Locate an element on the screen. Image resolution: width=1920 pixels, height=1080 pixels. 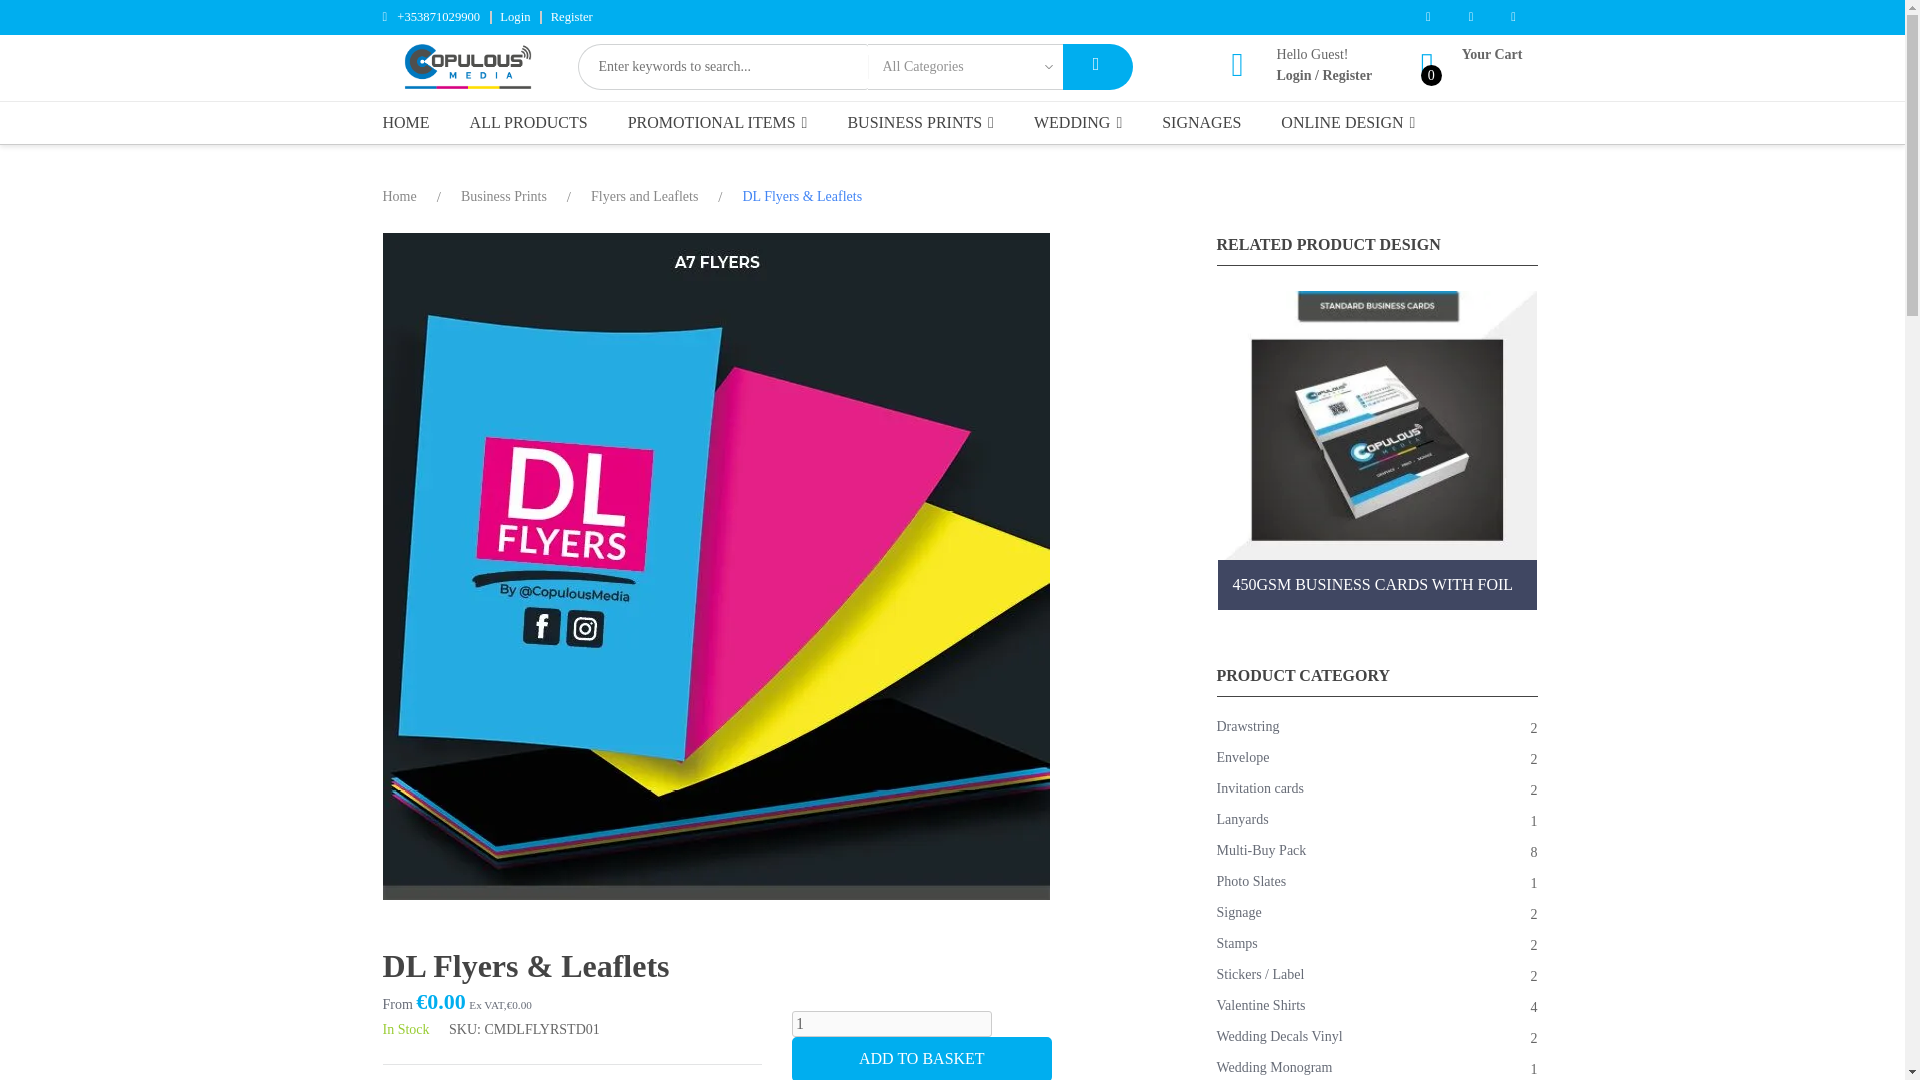
Qty is located at coordinates (892, 1023).